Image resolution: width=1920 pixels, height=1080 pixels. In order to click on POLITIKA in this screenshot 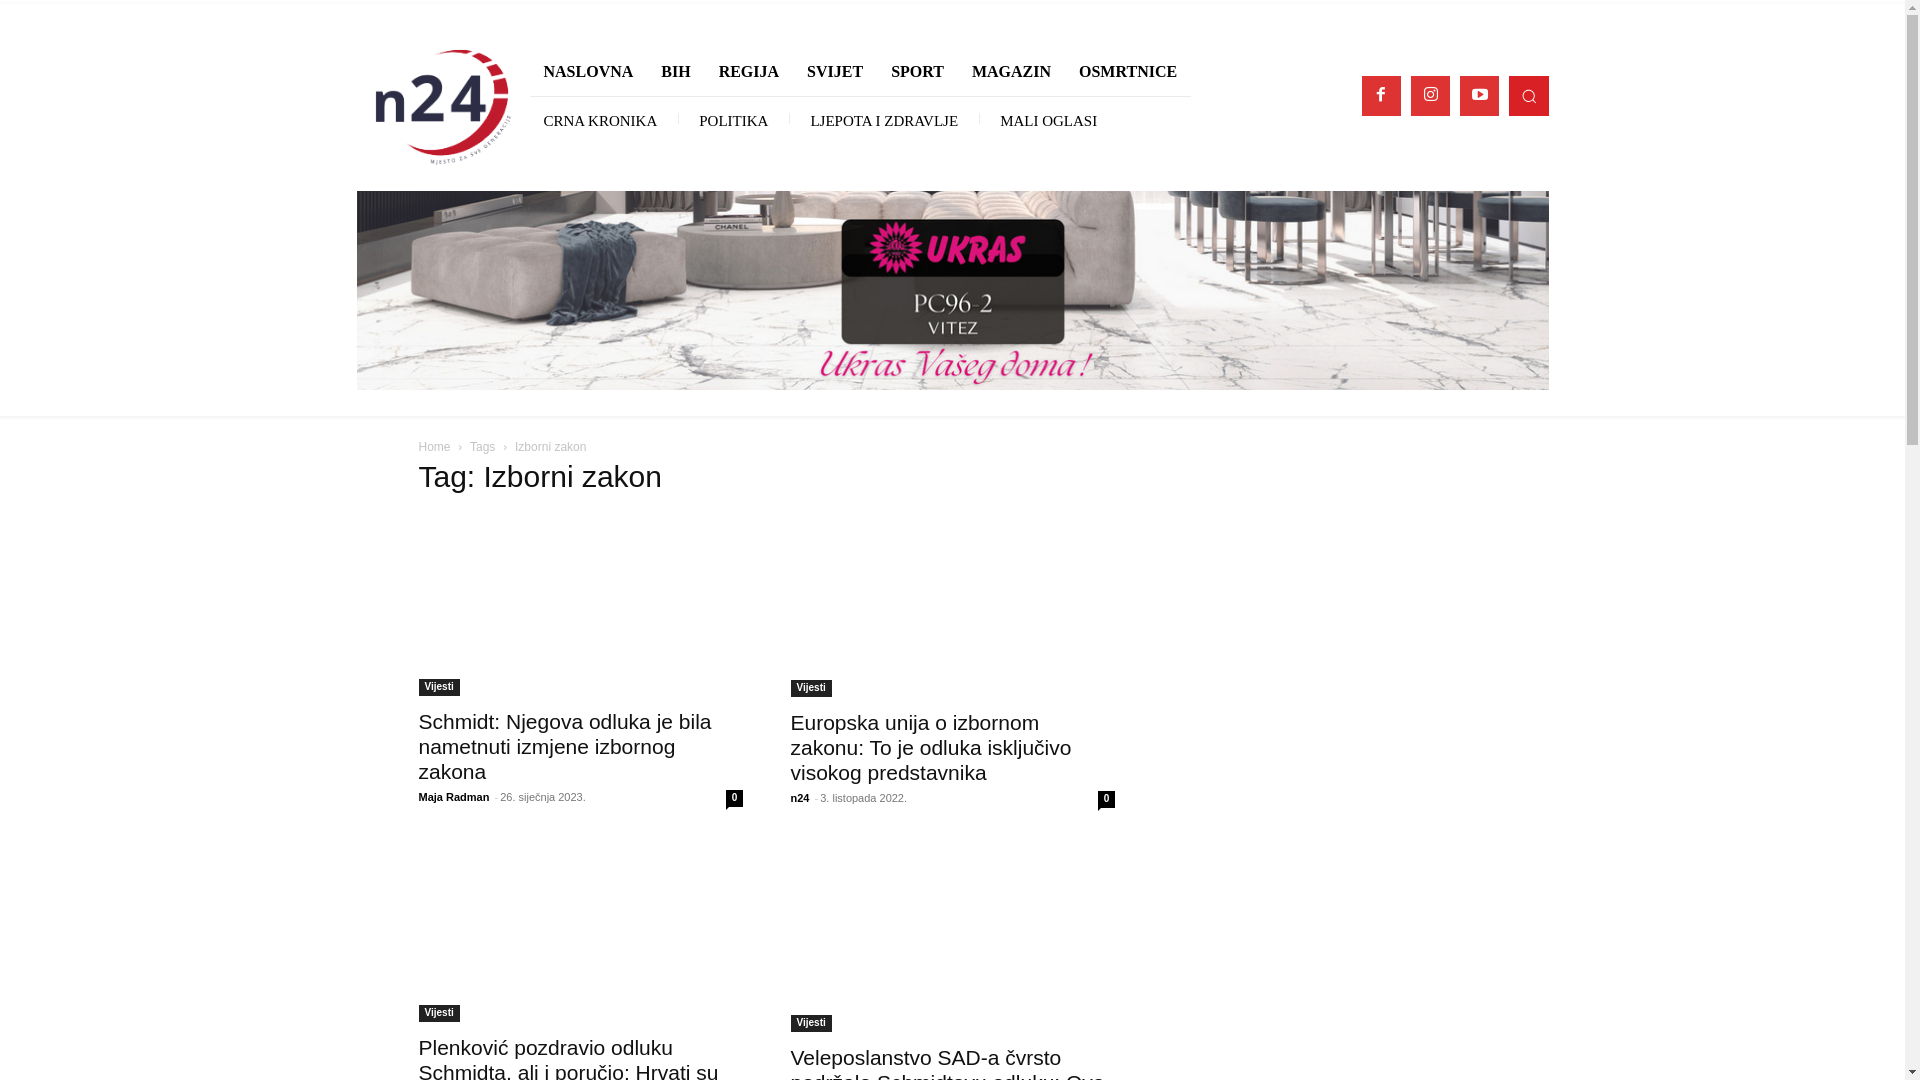, I will do `click(734, 120)`.